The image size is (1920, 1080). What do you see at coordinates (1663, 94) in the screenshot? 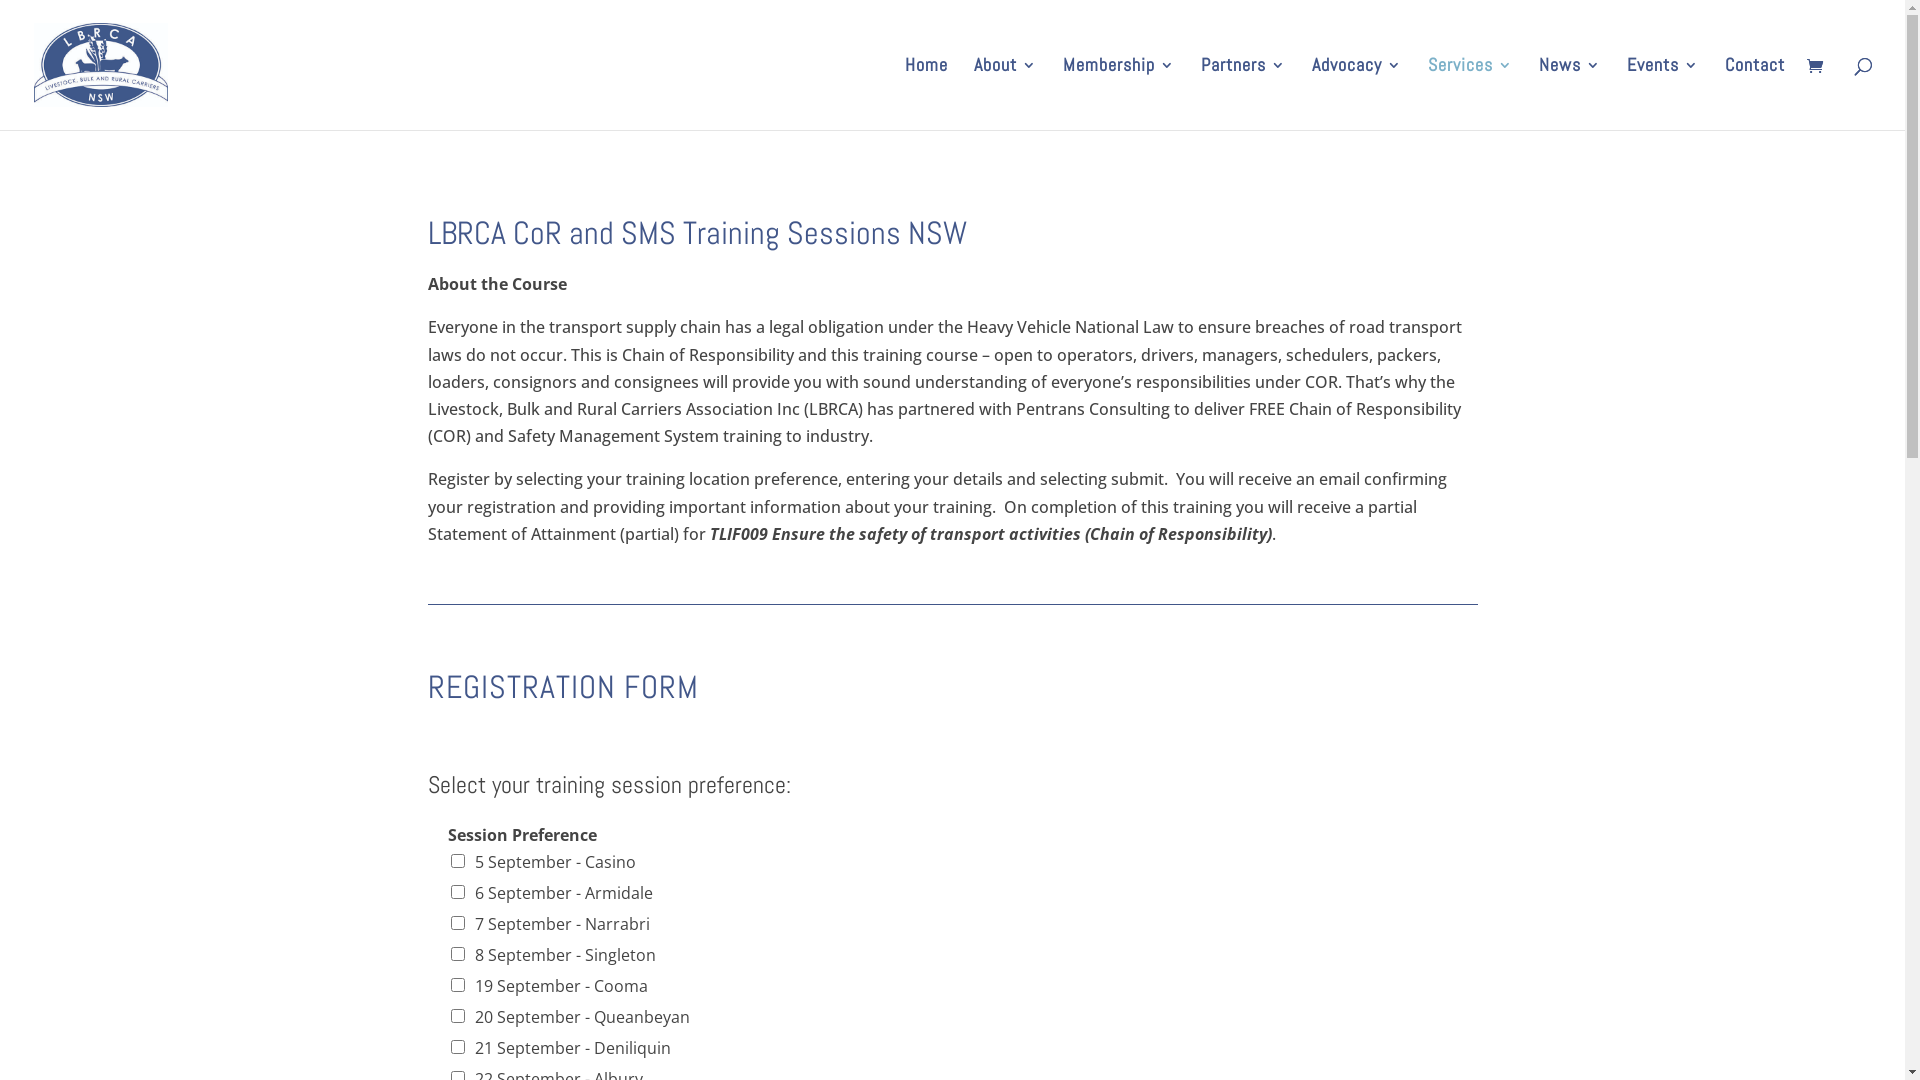
I see `Events` at bounding box center [1663, 94].